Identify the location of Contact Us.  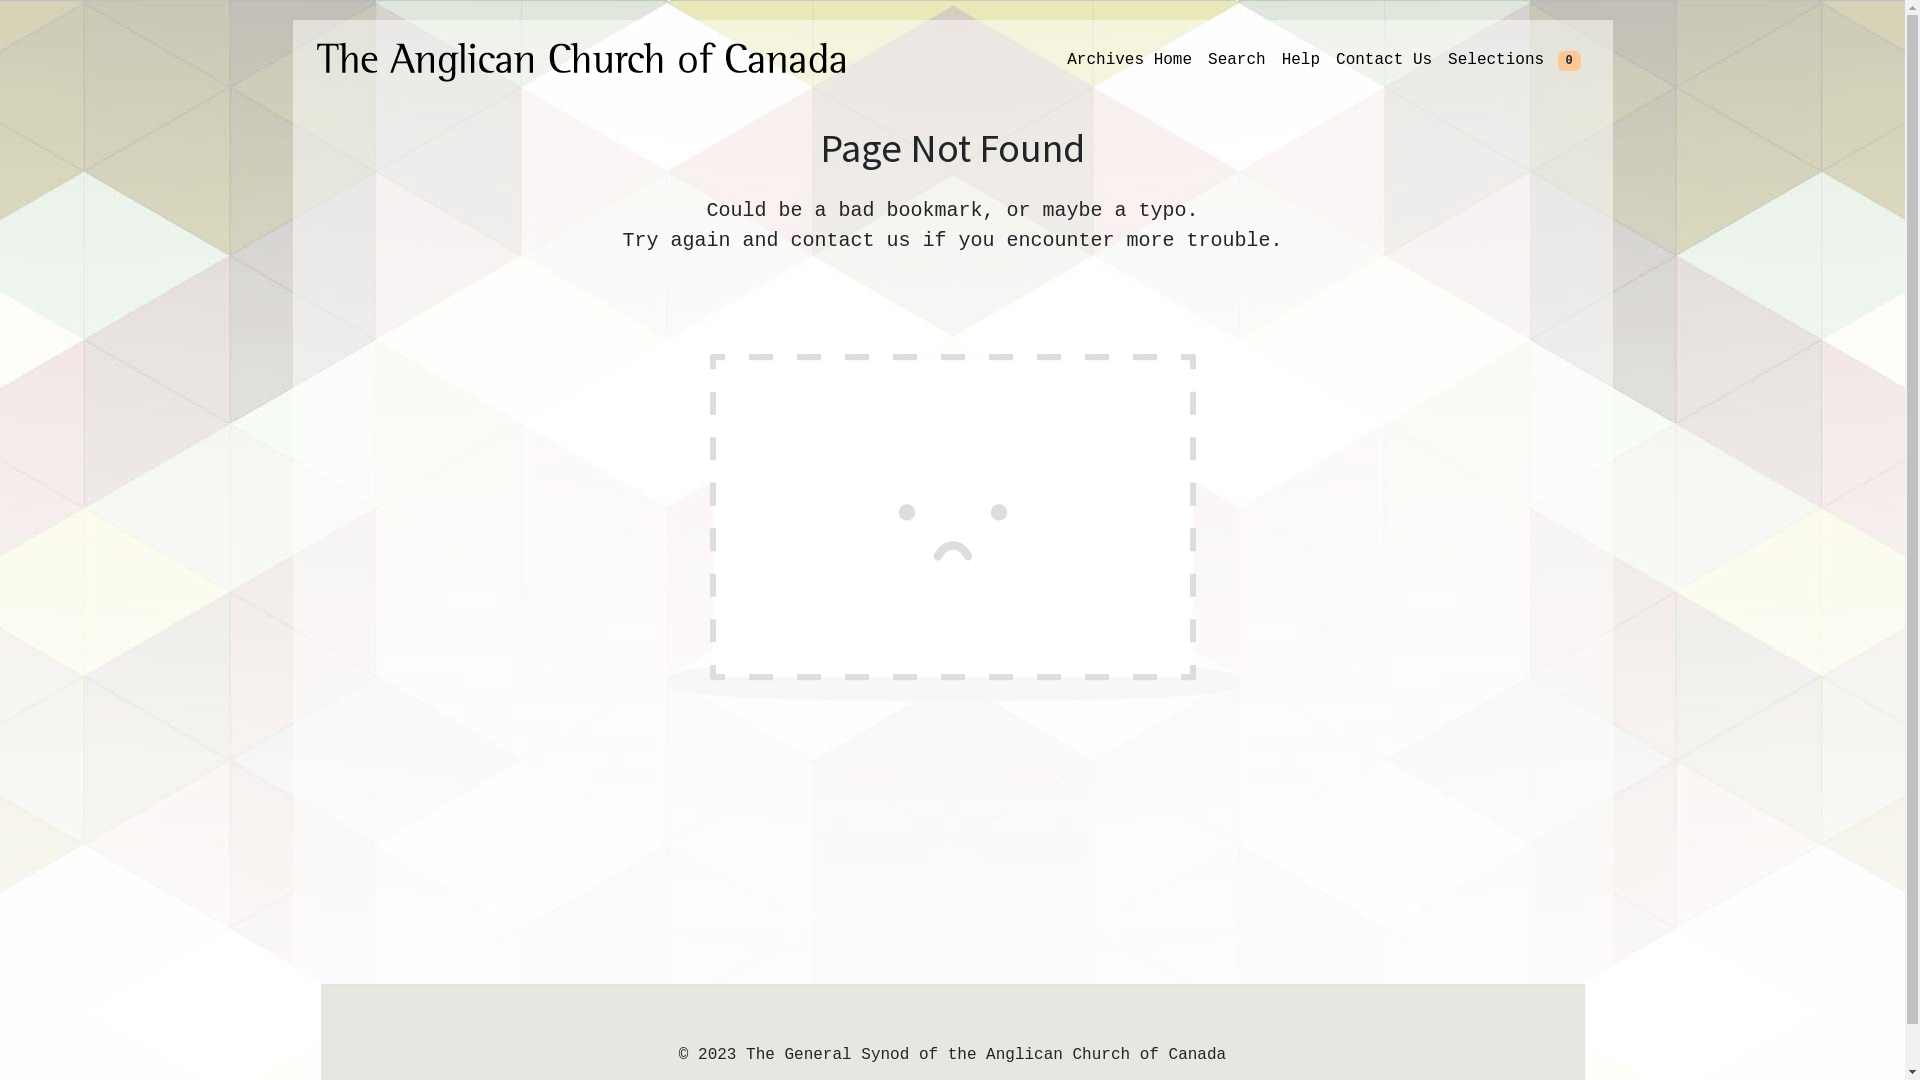
(1384, 60).